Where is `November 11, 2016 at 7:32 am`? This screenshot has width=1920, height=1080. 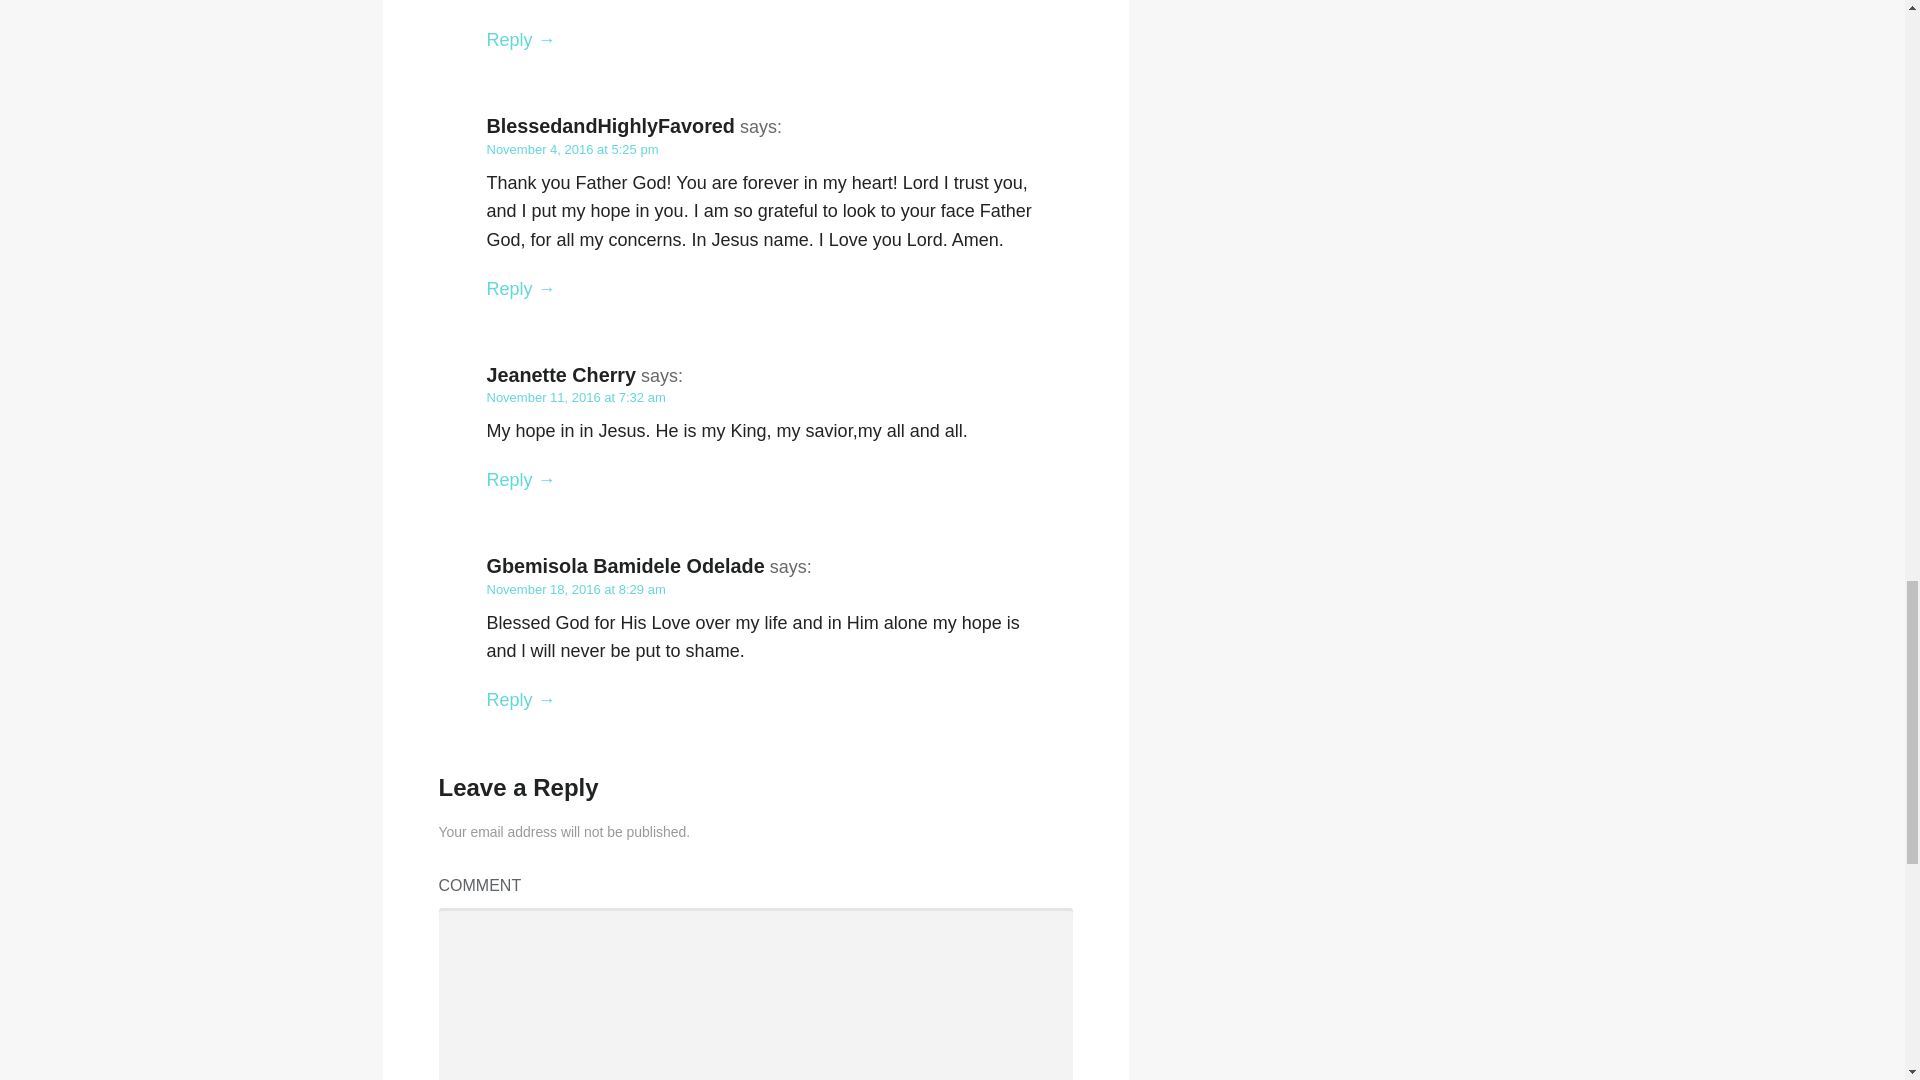 November 11, 2016 at 7:32 am is located at coordinates (574, 397).